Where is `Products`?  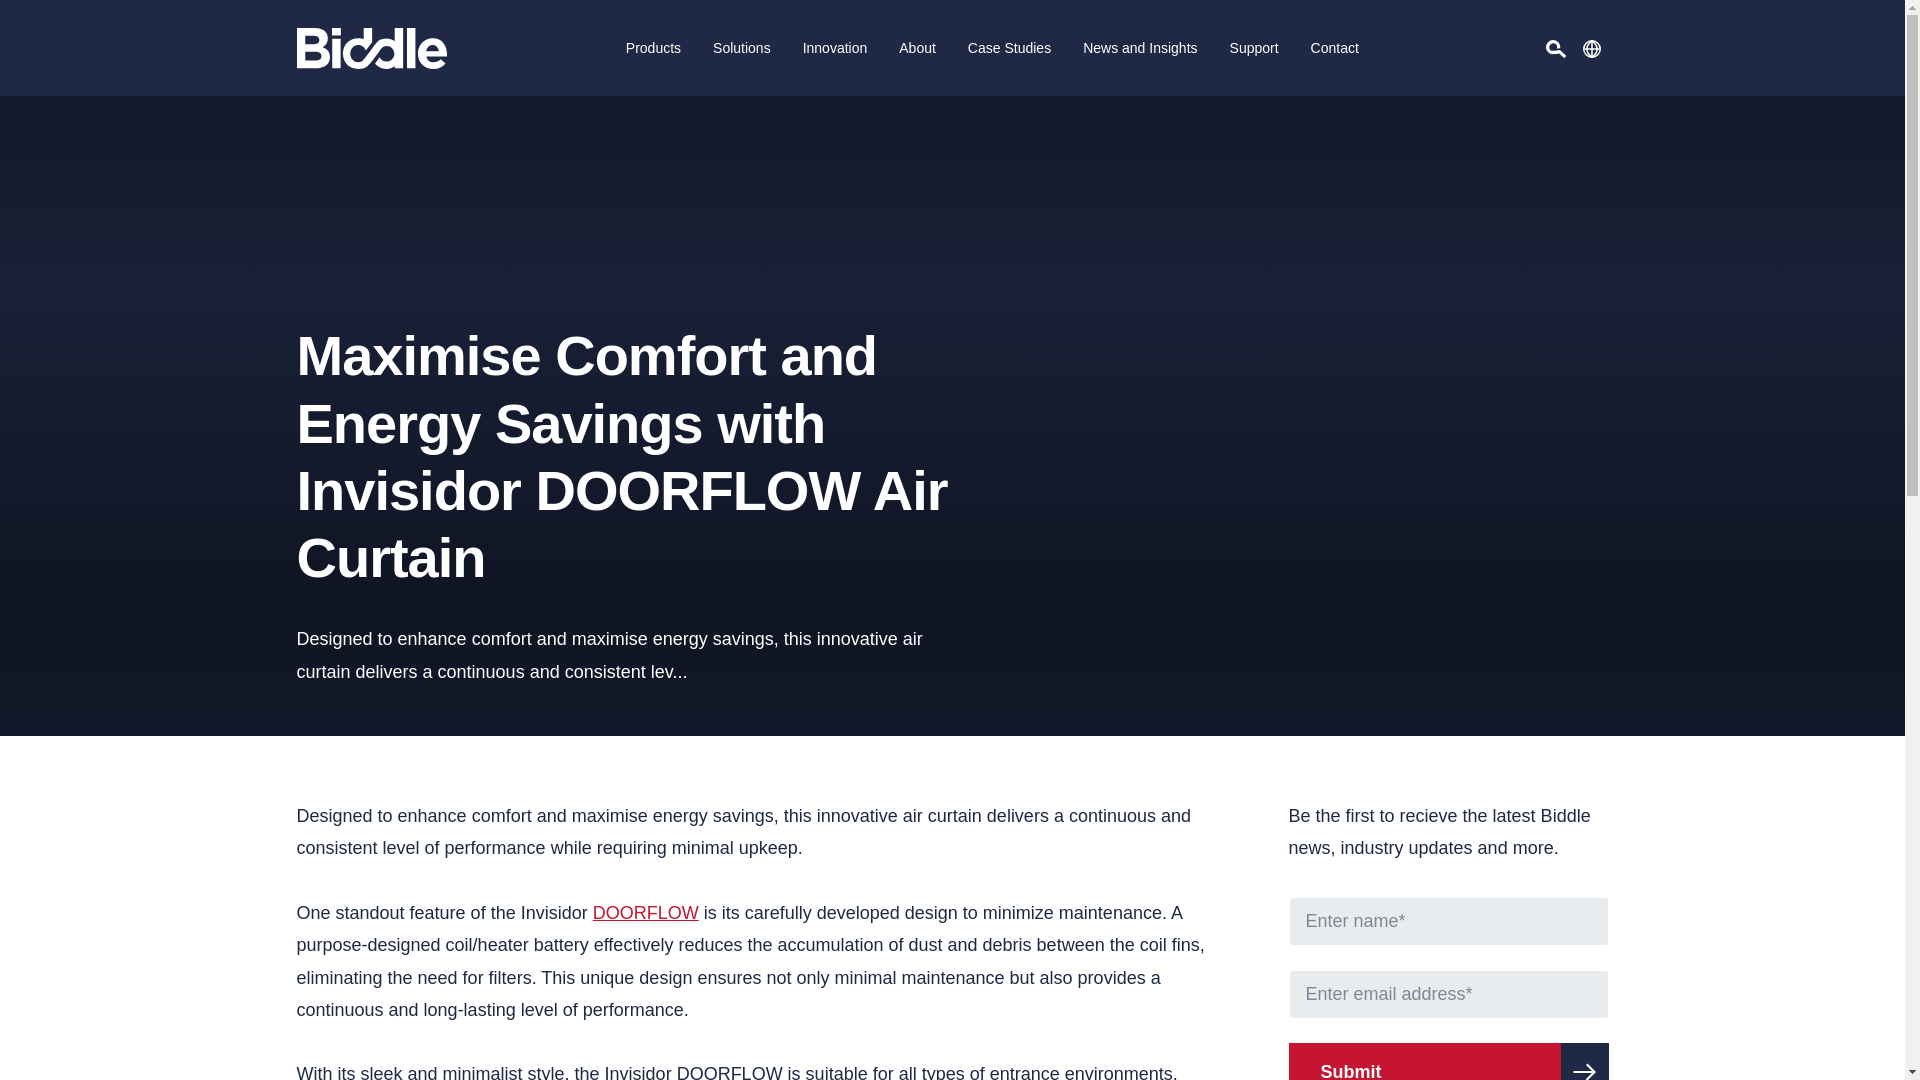 Products is located at coordinates (653, 48).